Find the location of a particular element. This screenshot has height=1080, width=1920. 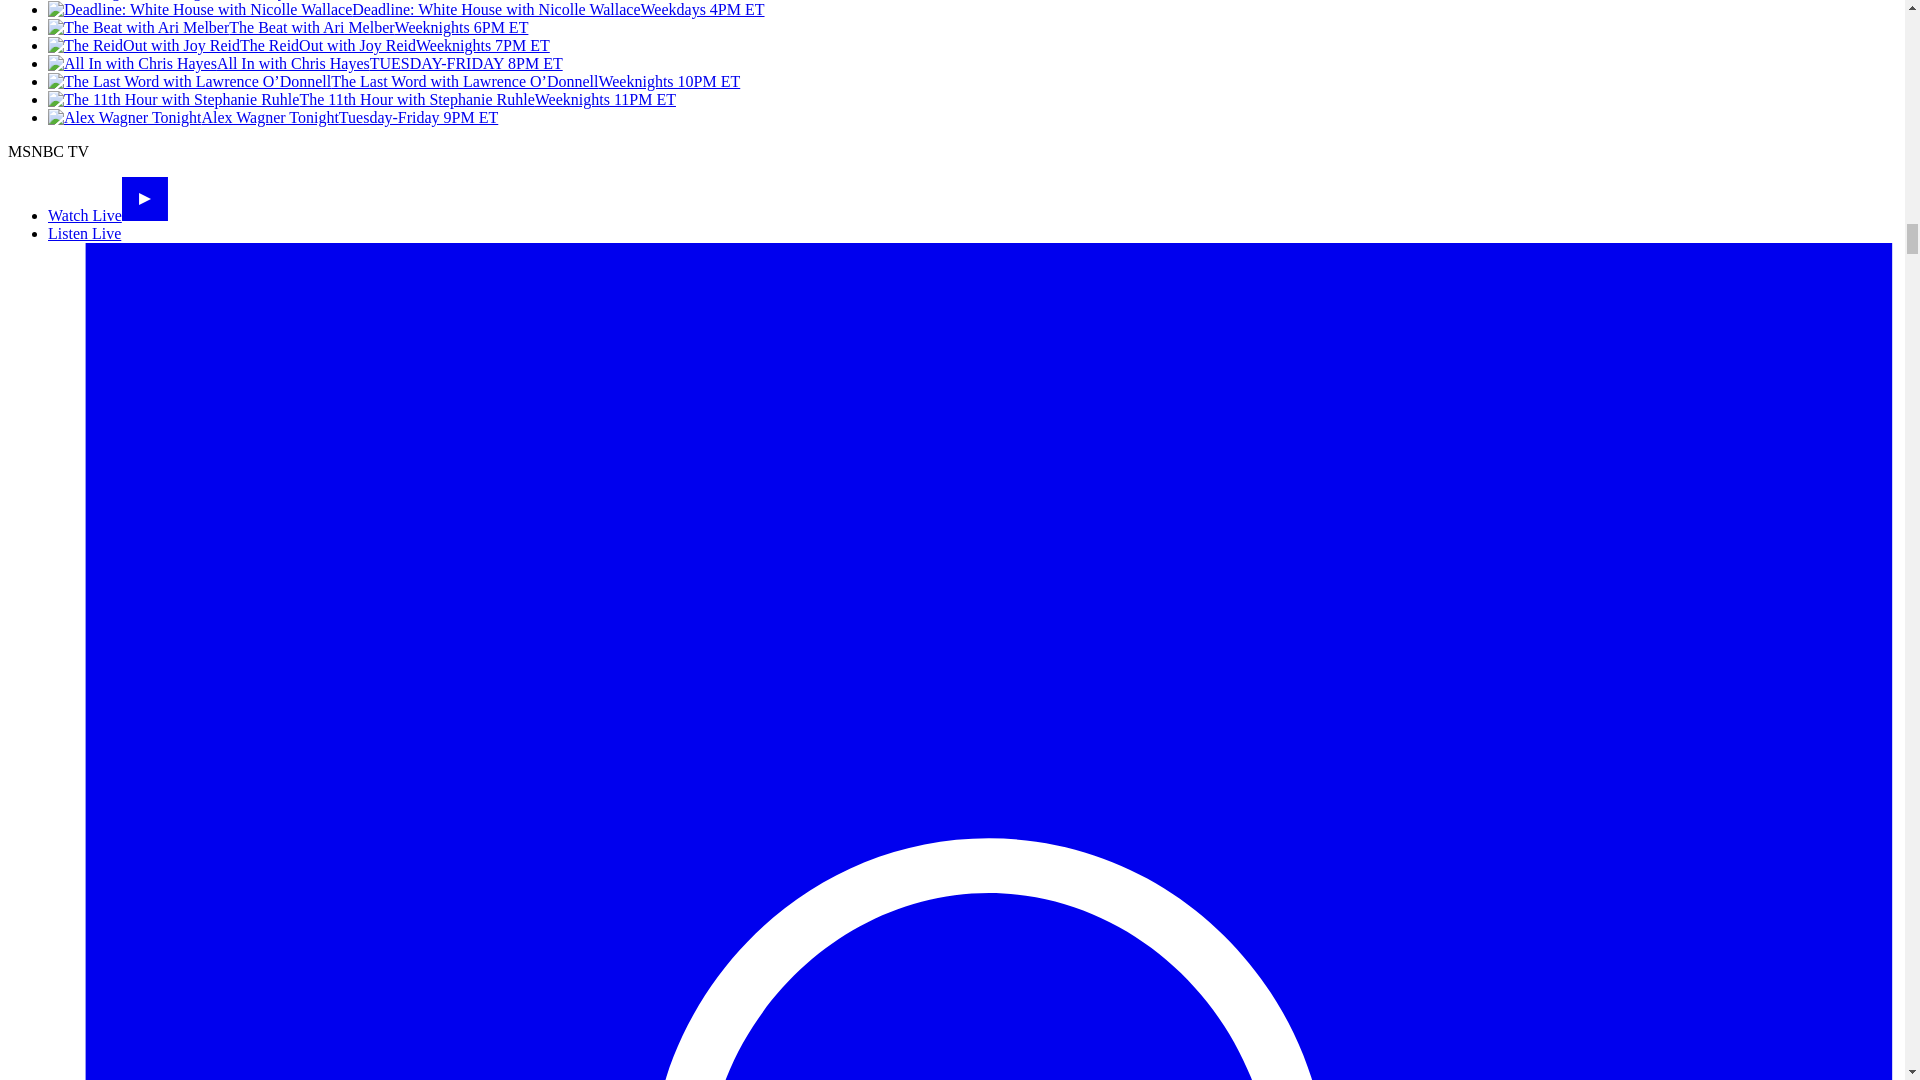

The ReidOut with Joy ReidWeeknights 7PM ET is located at coordinates (298, 45).